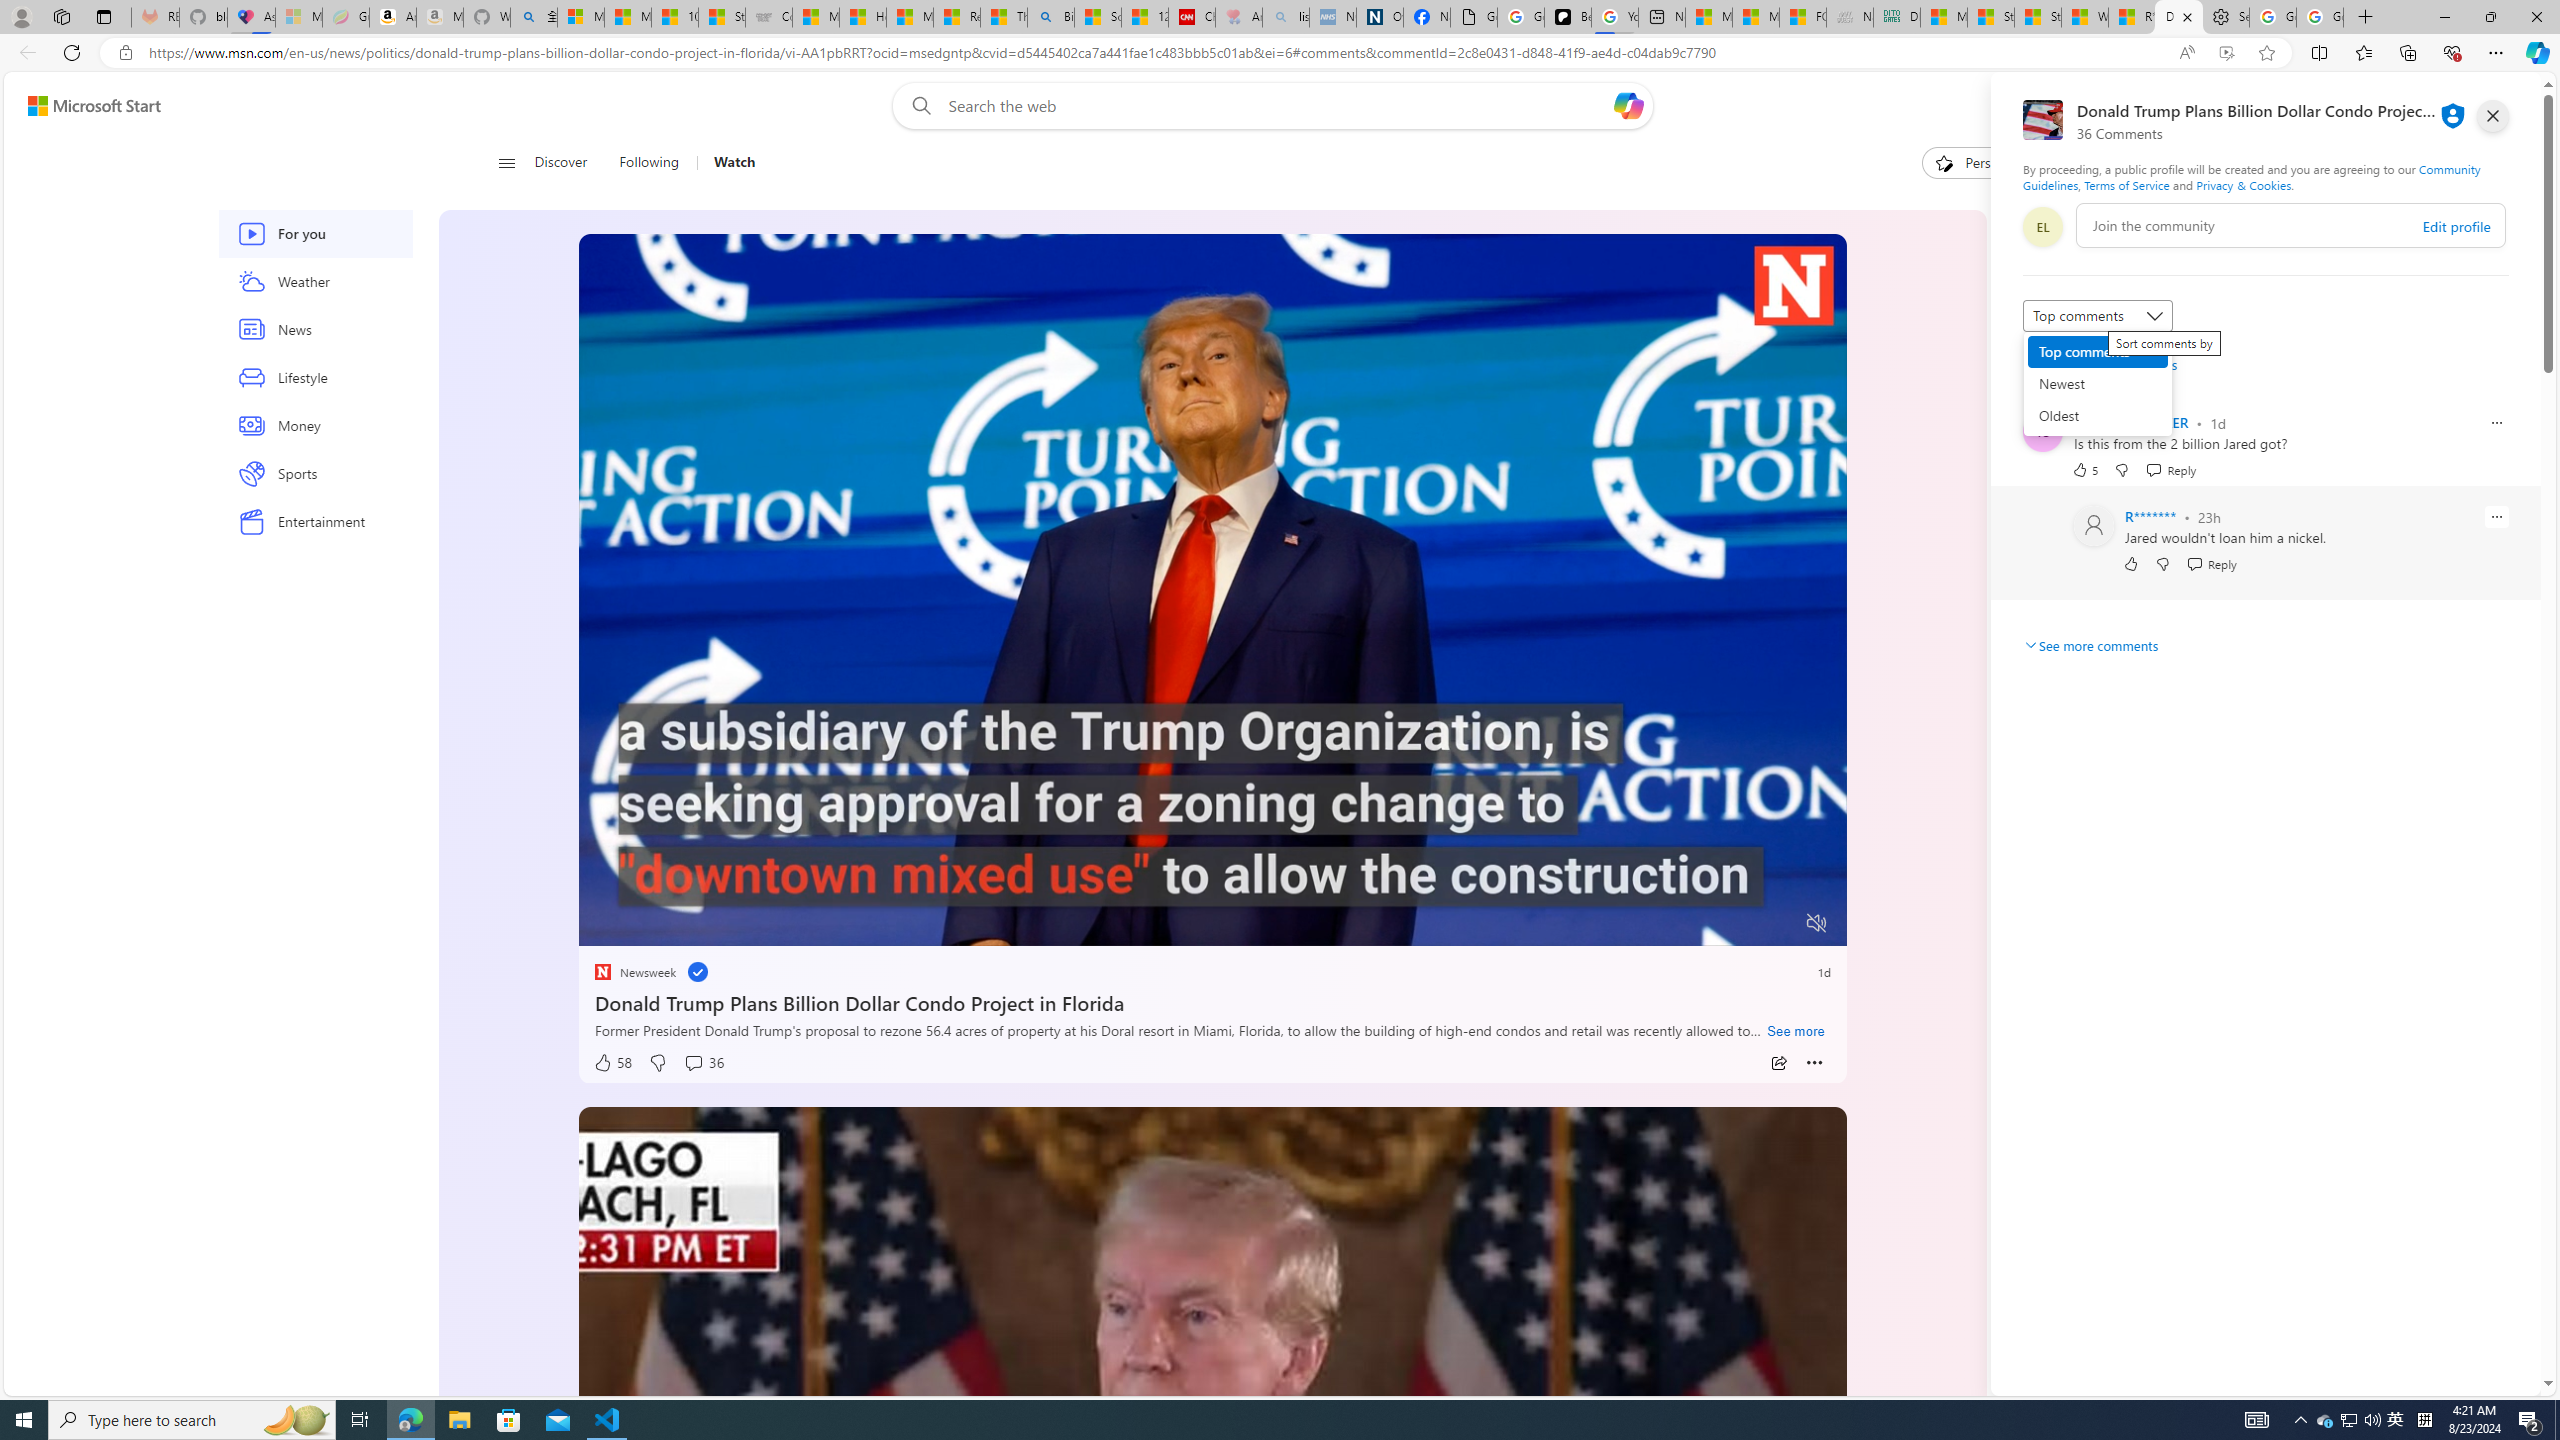  I want to click on Microsoft-Report a Concern to Bing - Sleeping, so click(298, 17).